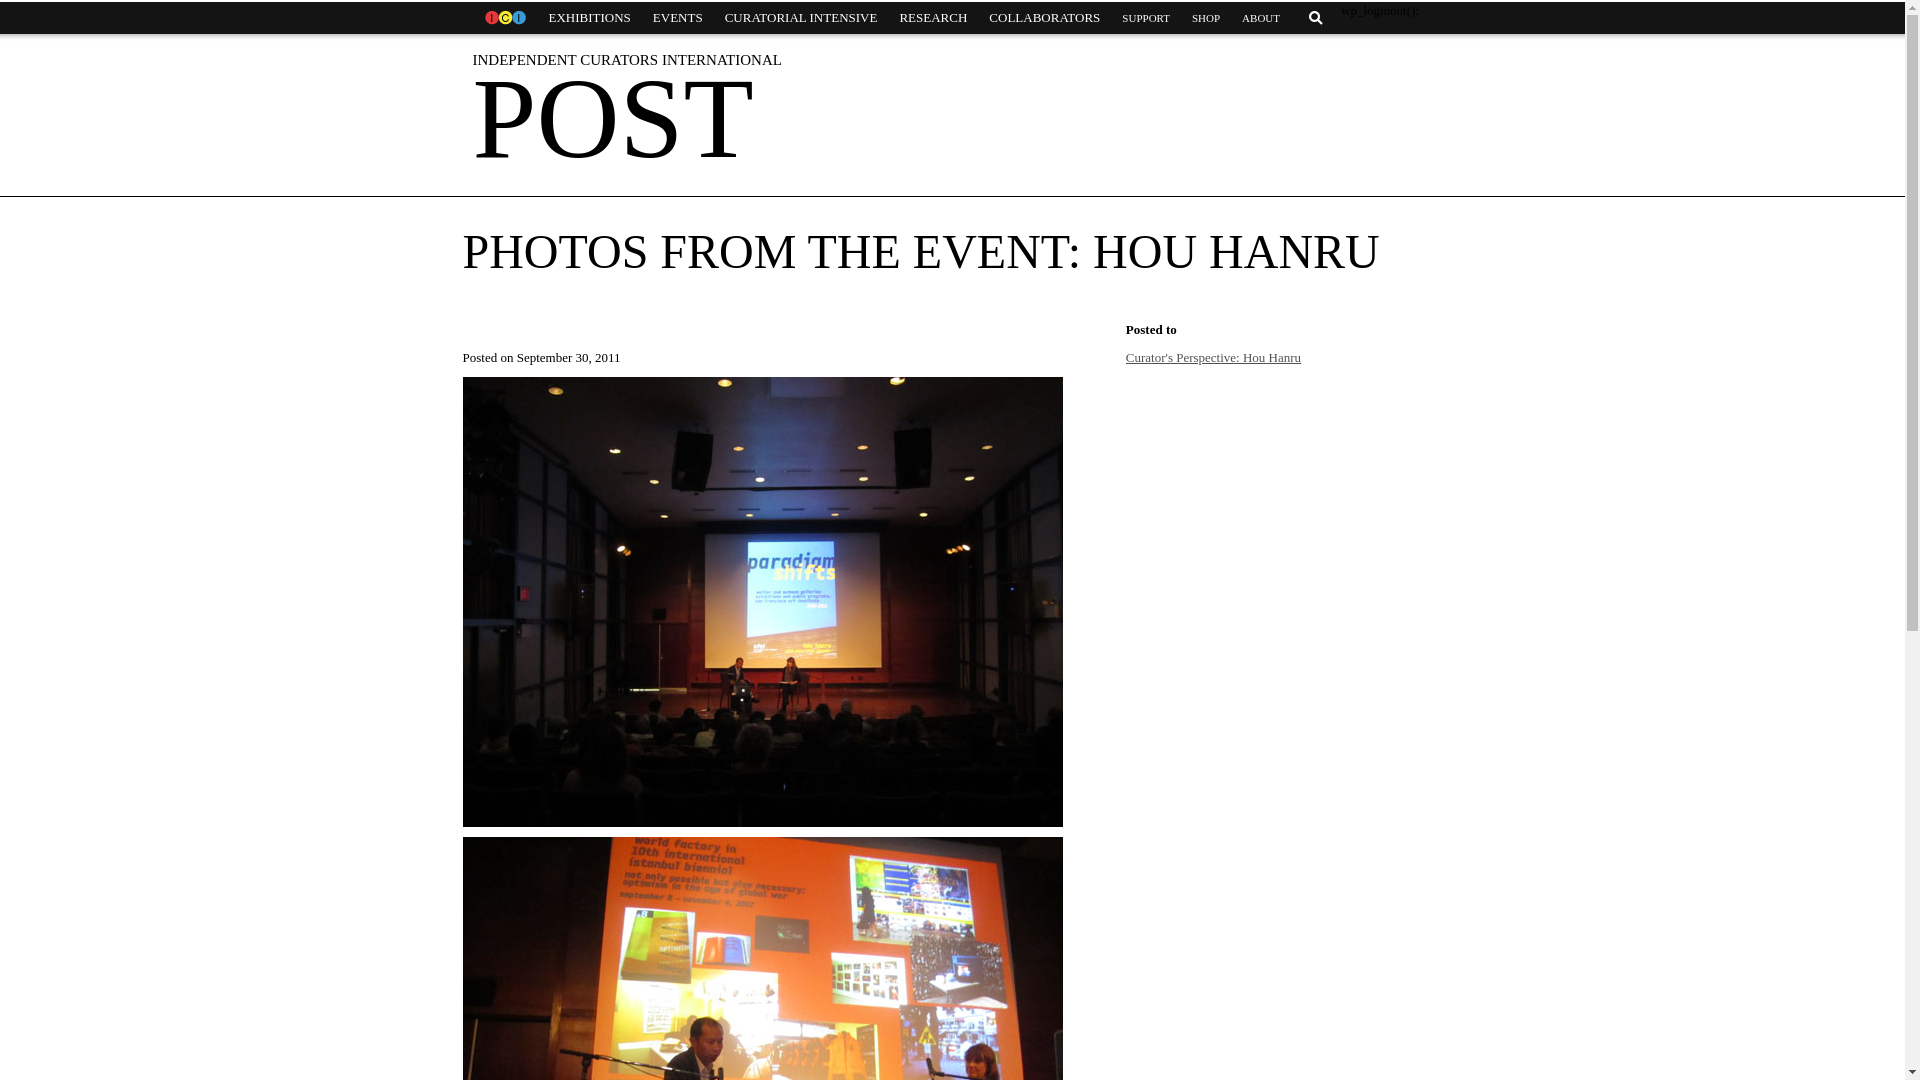 The height and width of the screenshot is (1080, 1920). I want to click on RESEARCH, so click(932, 18).